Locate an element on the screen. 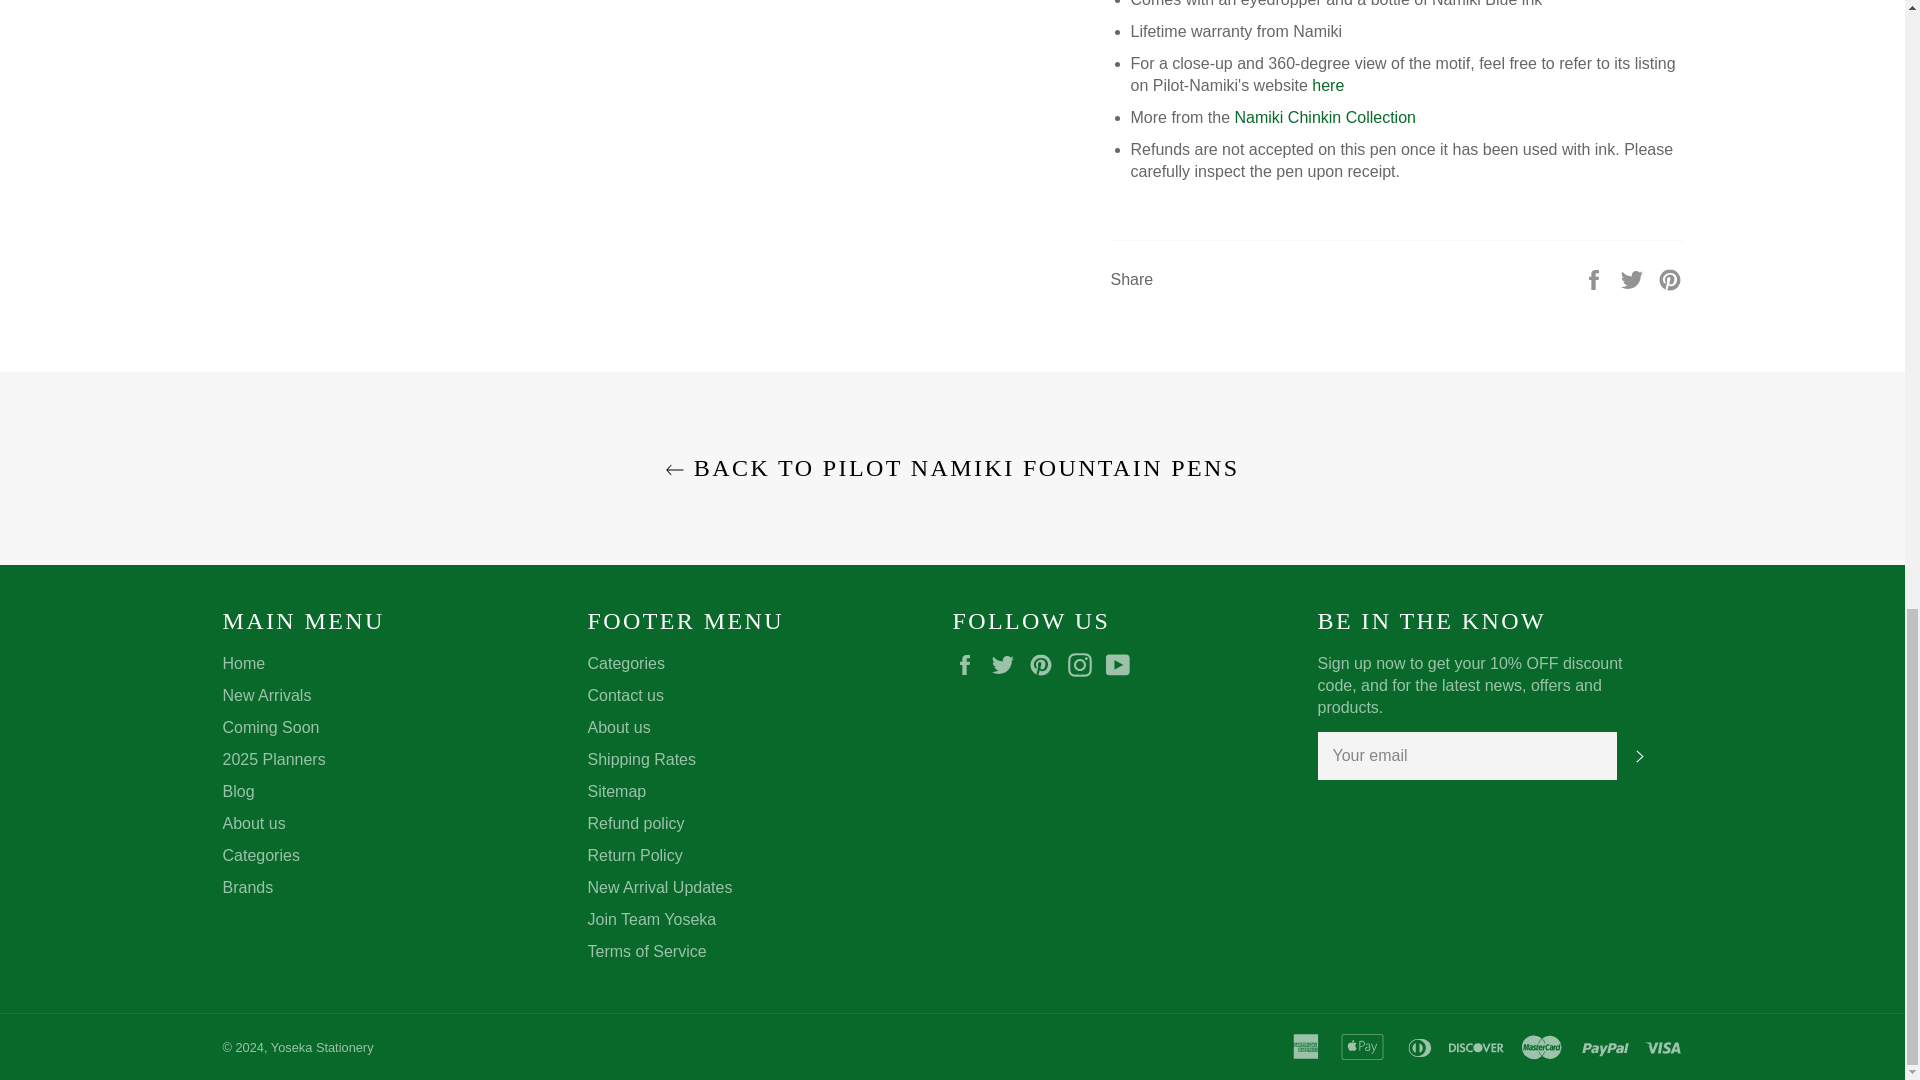  Tweet on Twitter is located at coordinates (1634, 278).